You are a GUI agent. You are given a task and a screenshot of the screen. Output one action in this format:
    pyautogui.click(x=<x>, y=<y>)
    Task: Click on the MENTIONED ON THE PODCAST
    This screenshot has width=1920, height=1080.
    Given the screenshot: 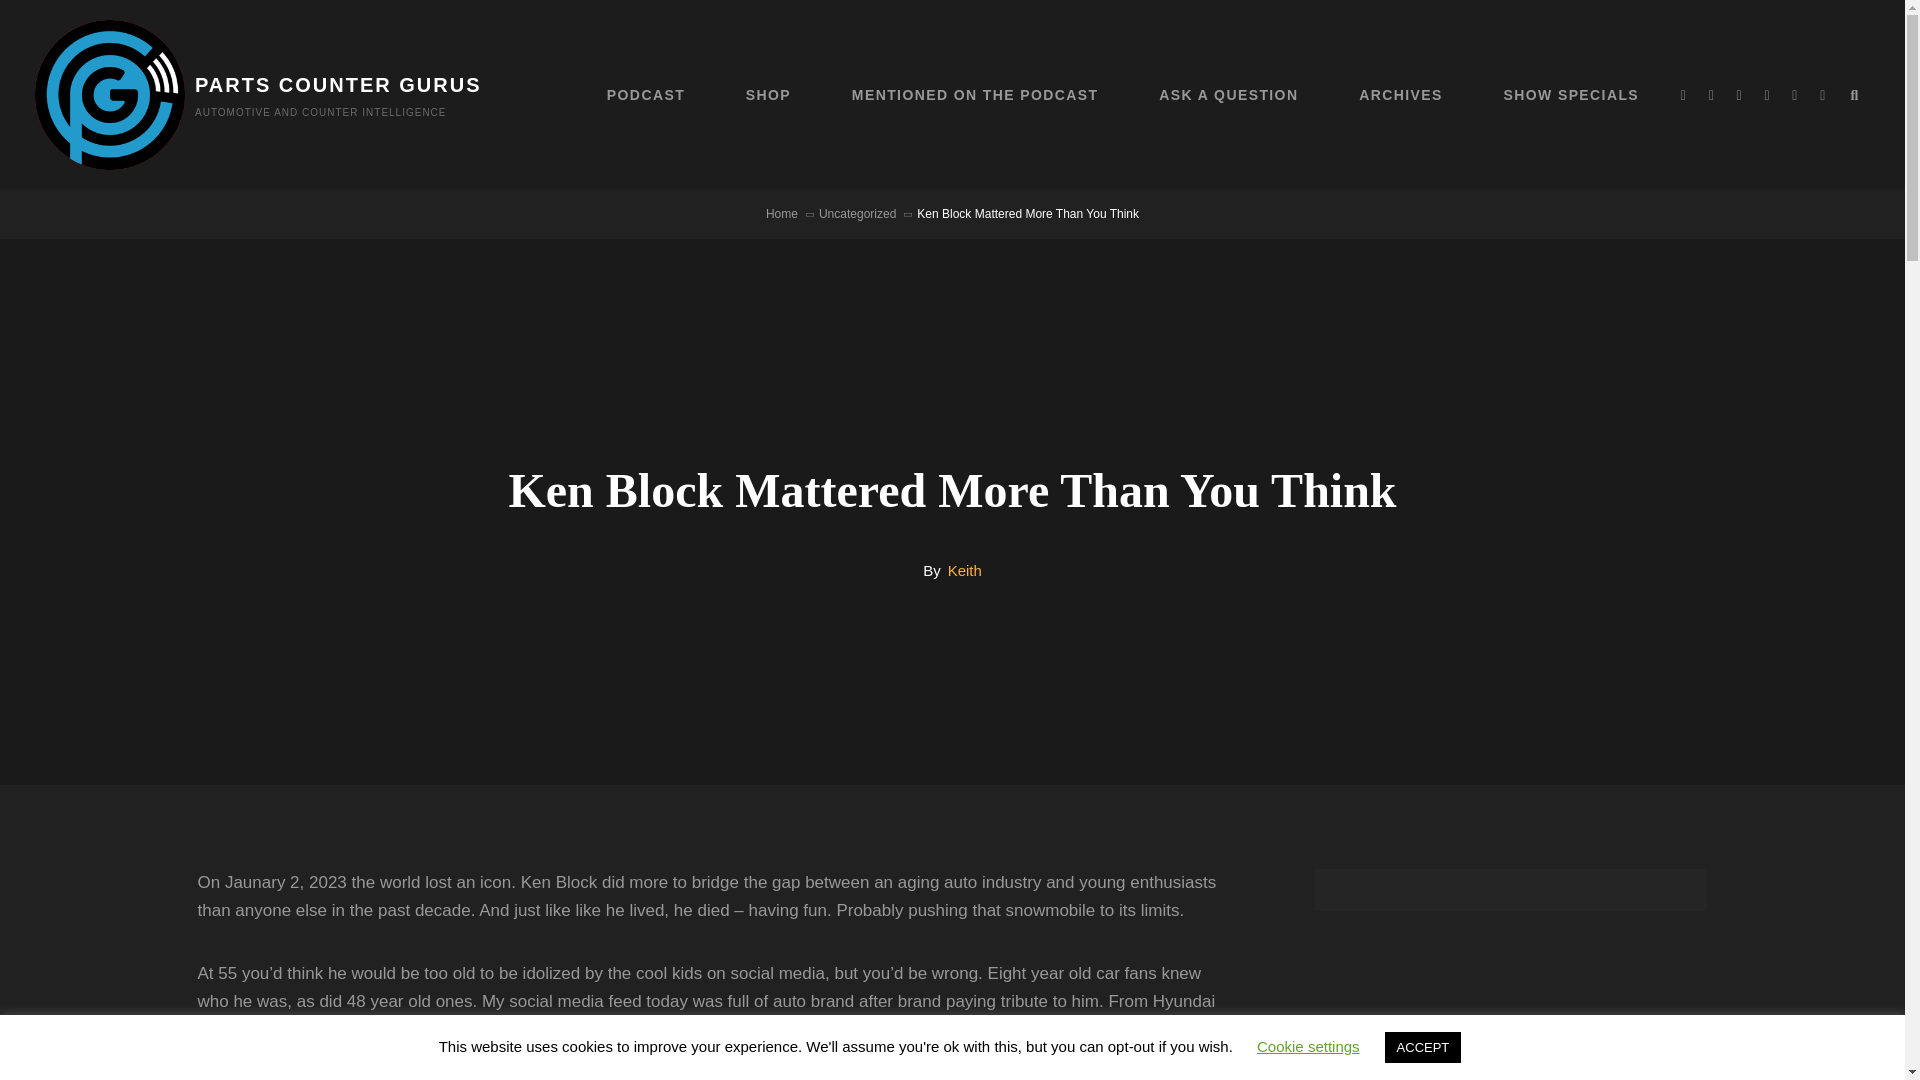 What is the action you would take?
    pyautogui.click(x=975, y=94)
    